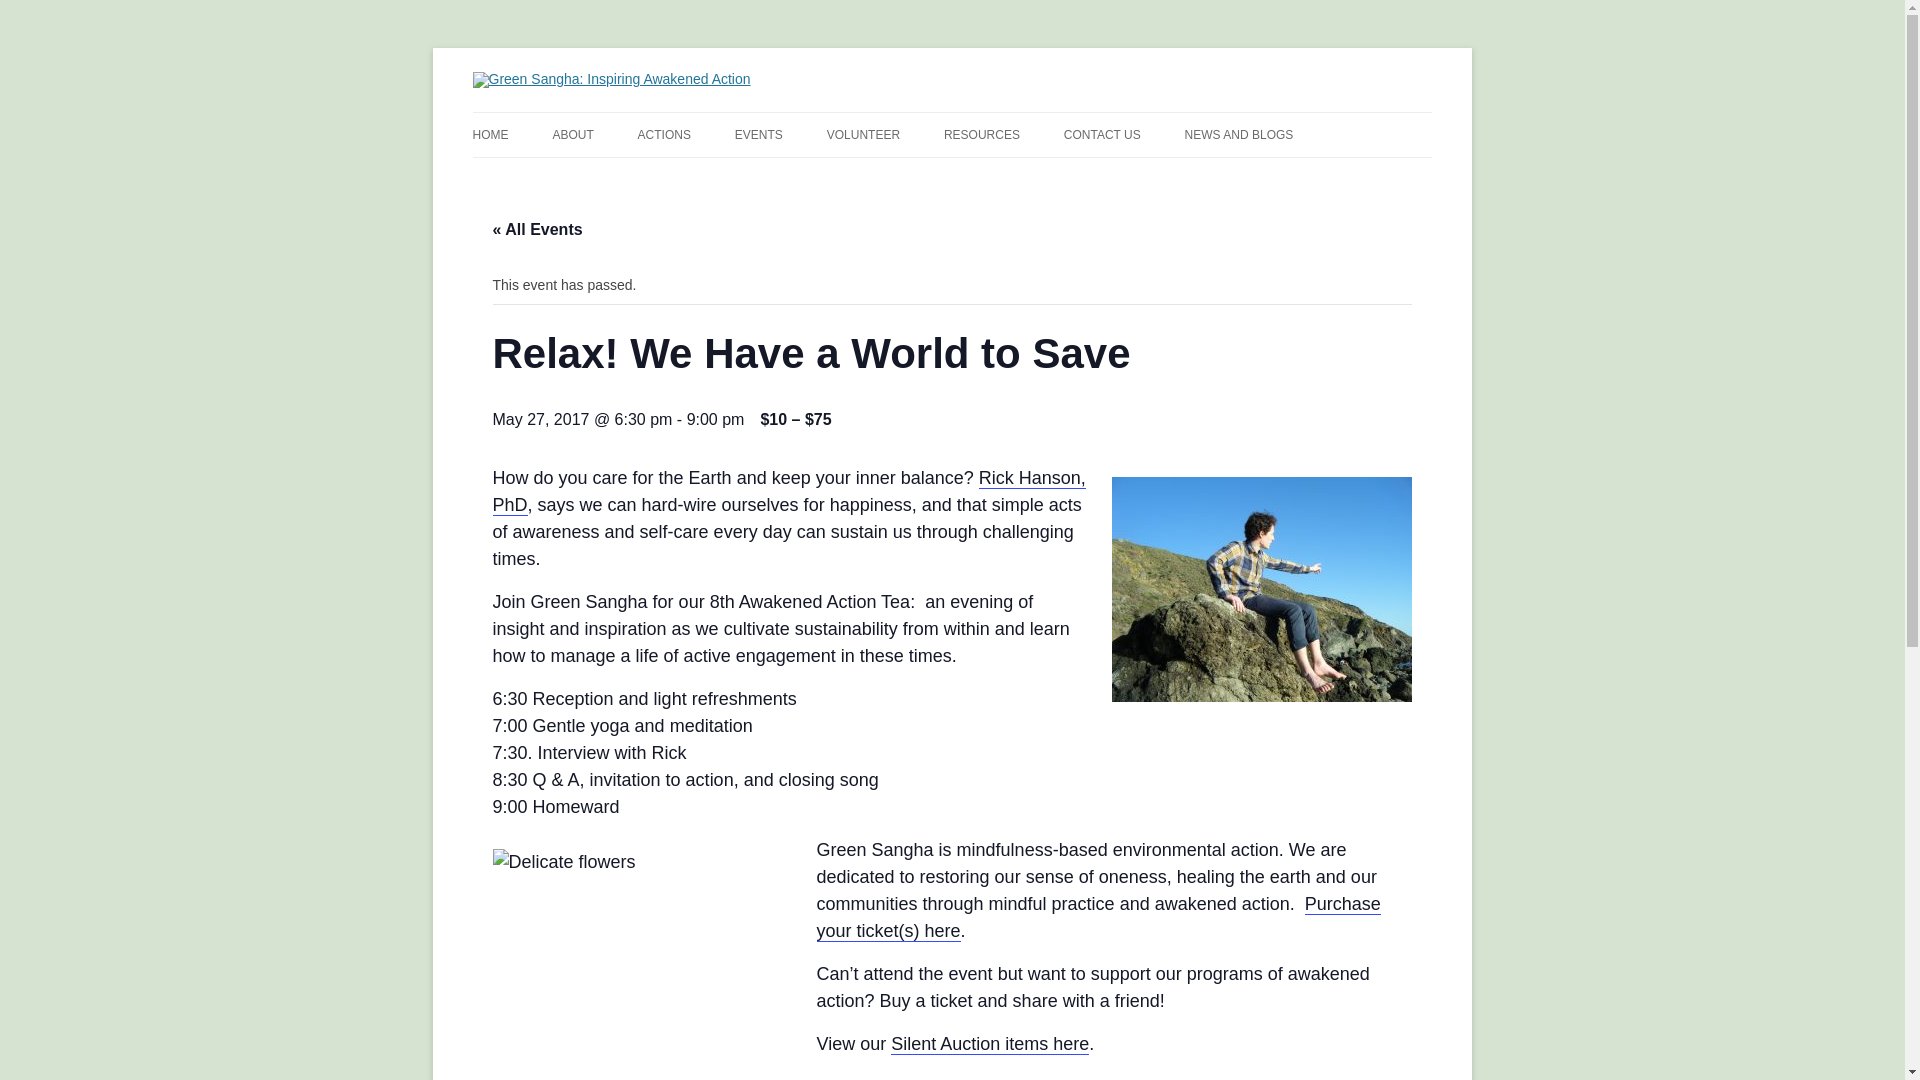  I want to click on ABOUT GREEN SANGHA, so click(652, 176).